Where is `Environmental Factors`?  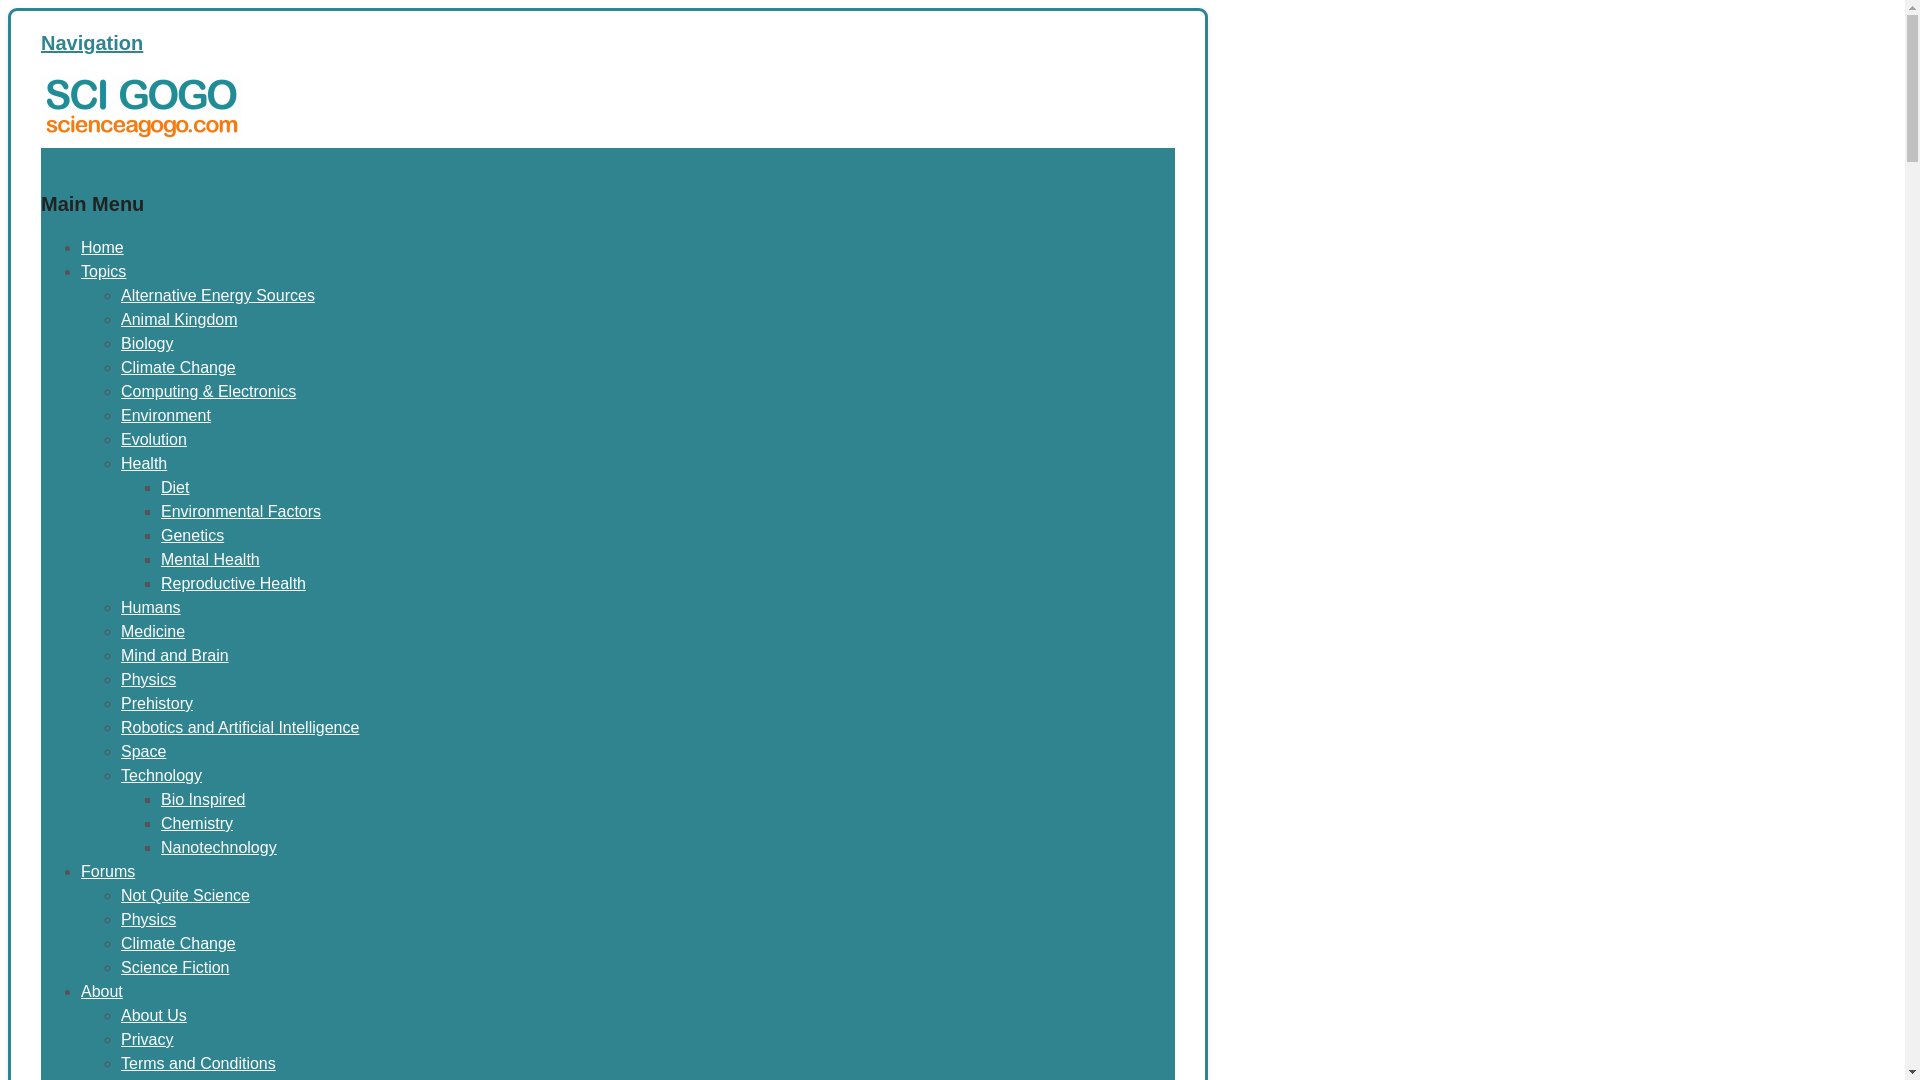
Environmental Factors is located at coordinates (240, 511).